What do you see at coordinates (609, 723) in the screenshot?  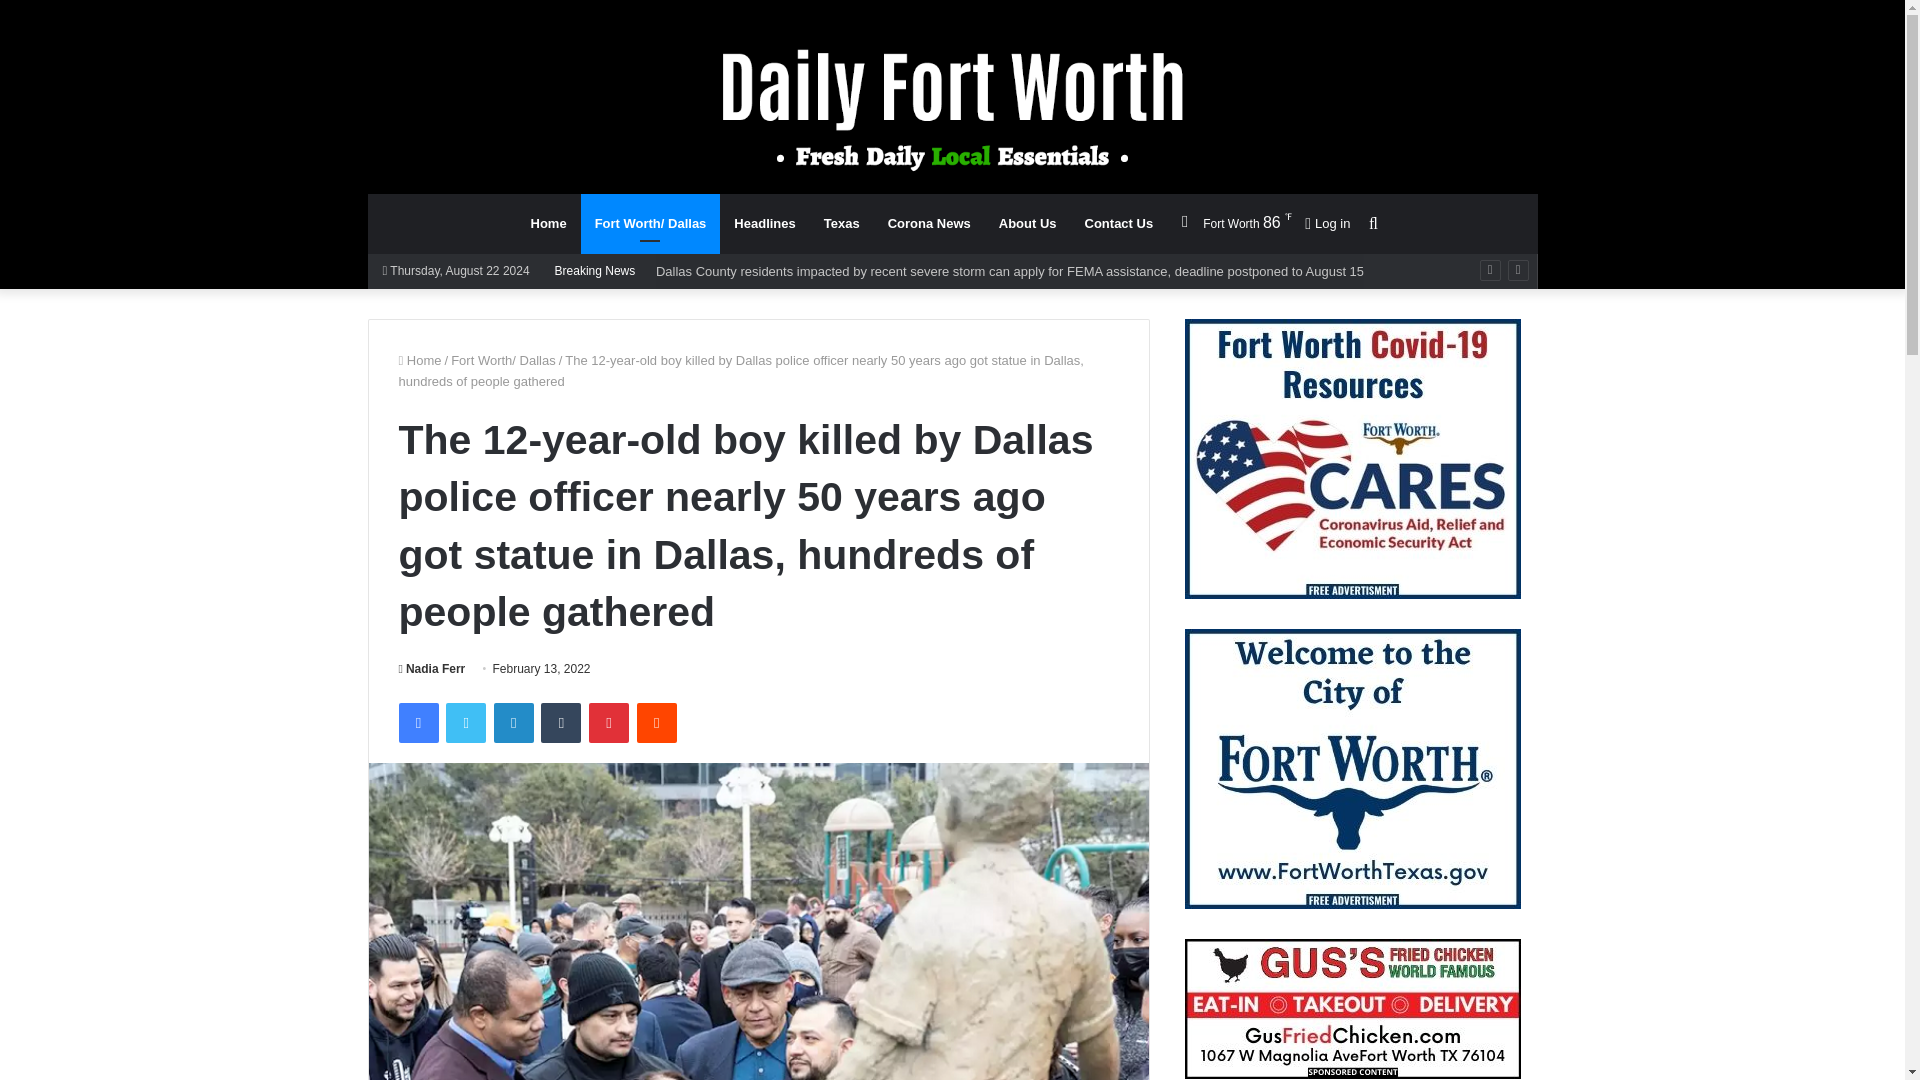 I see `Pinterest` at bounding box center [609, 723].